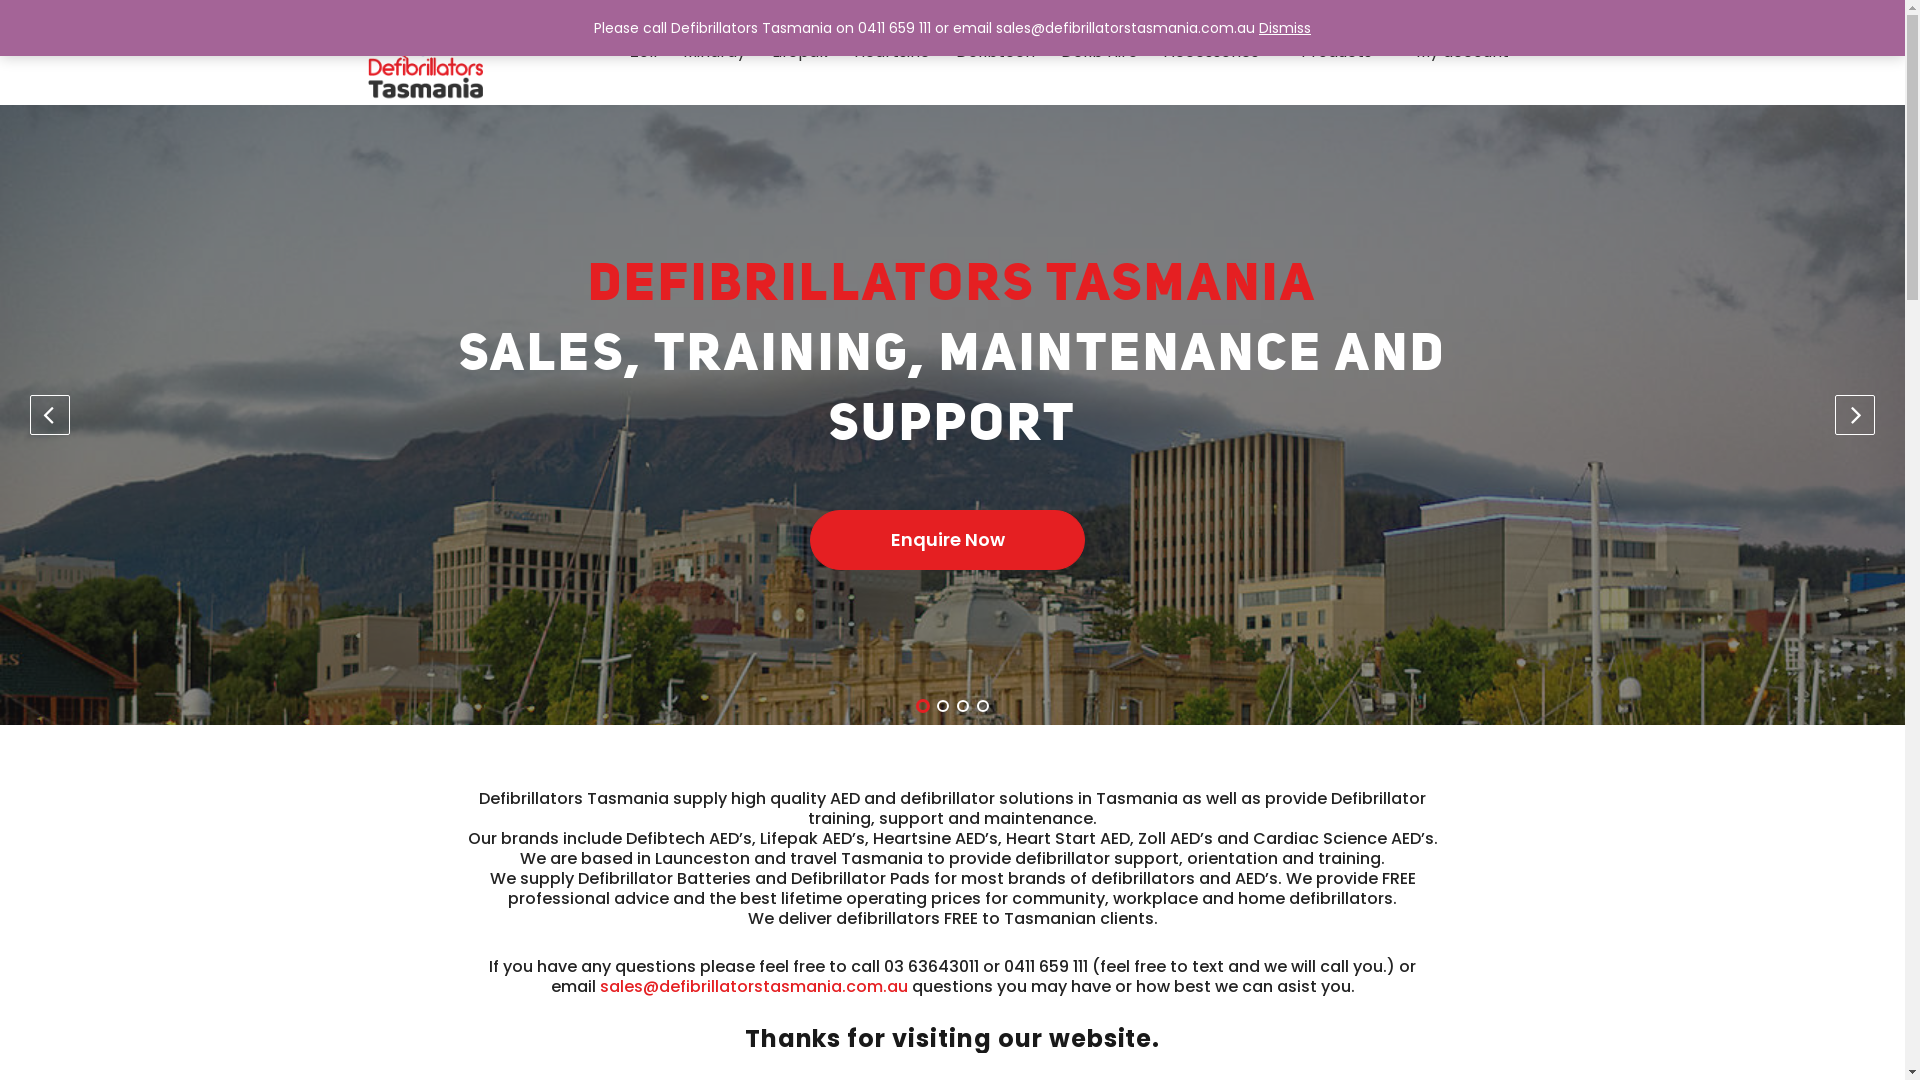 This screenshot has width=1920, height=1080. Describe the element at coordinates (754, 986) in the screenshot. I see `sales@defibrillatorstasmania.com.au` at that location.